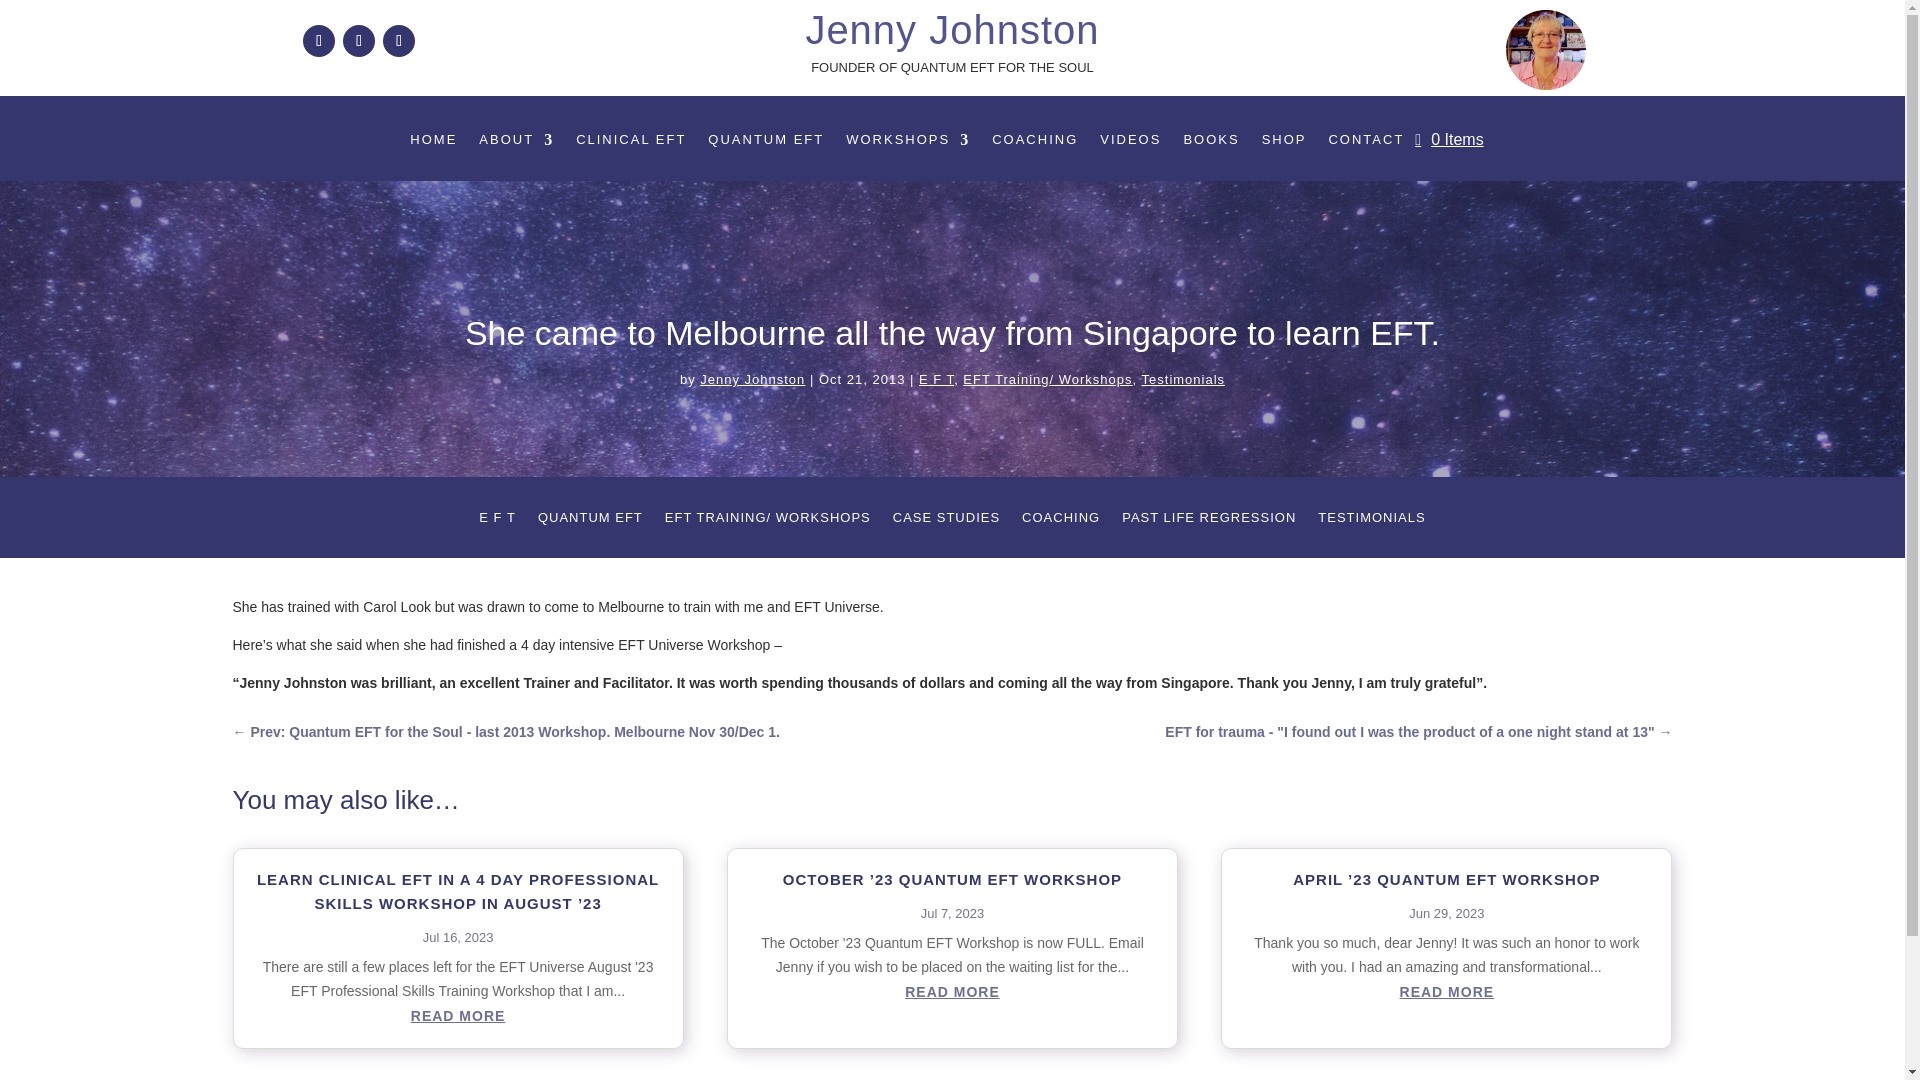 This screenshot has width=1920, height=1080. I want to click on HOME, so click(433, 144).